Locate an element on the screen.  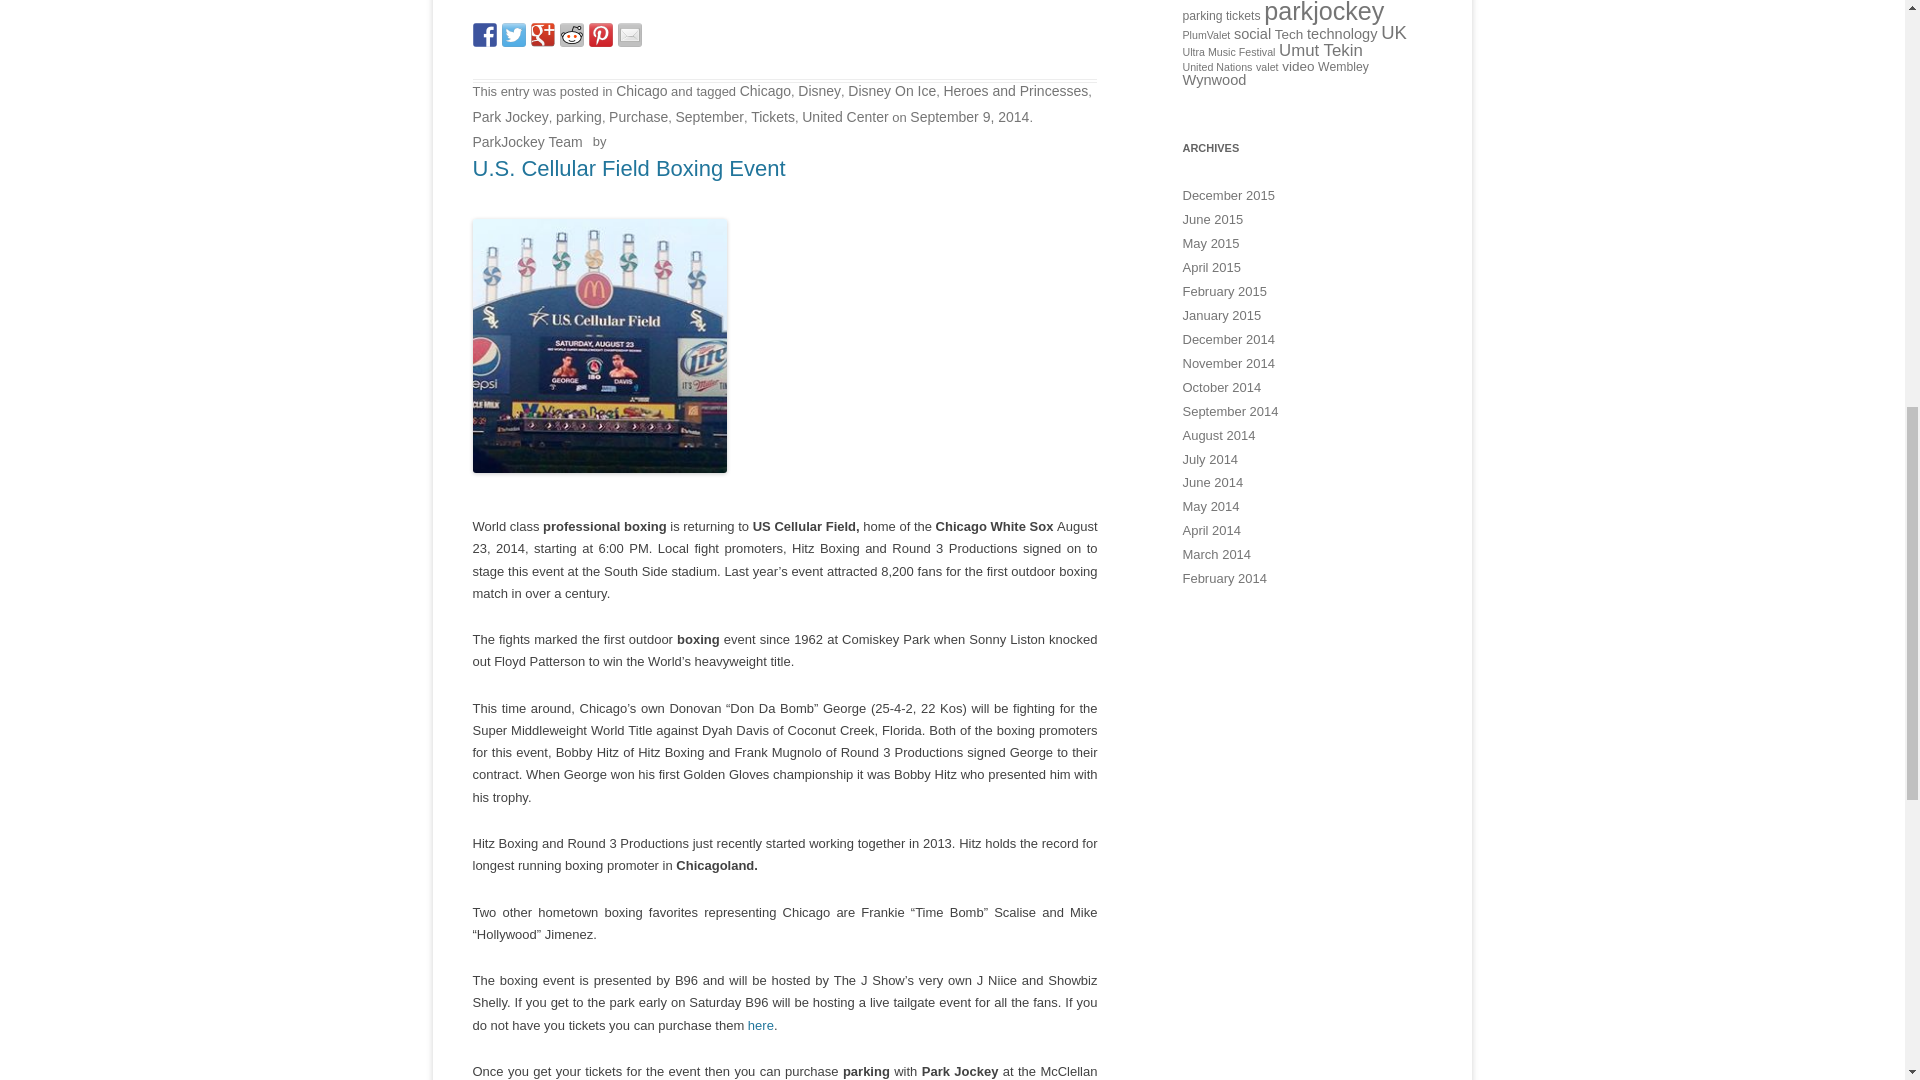
Chicago is located at coordinates (765, 91).